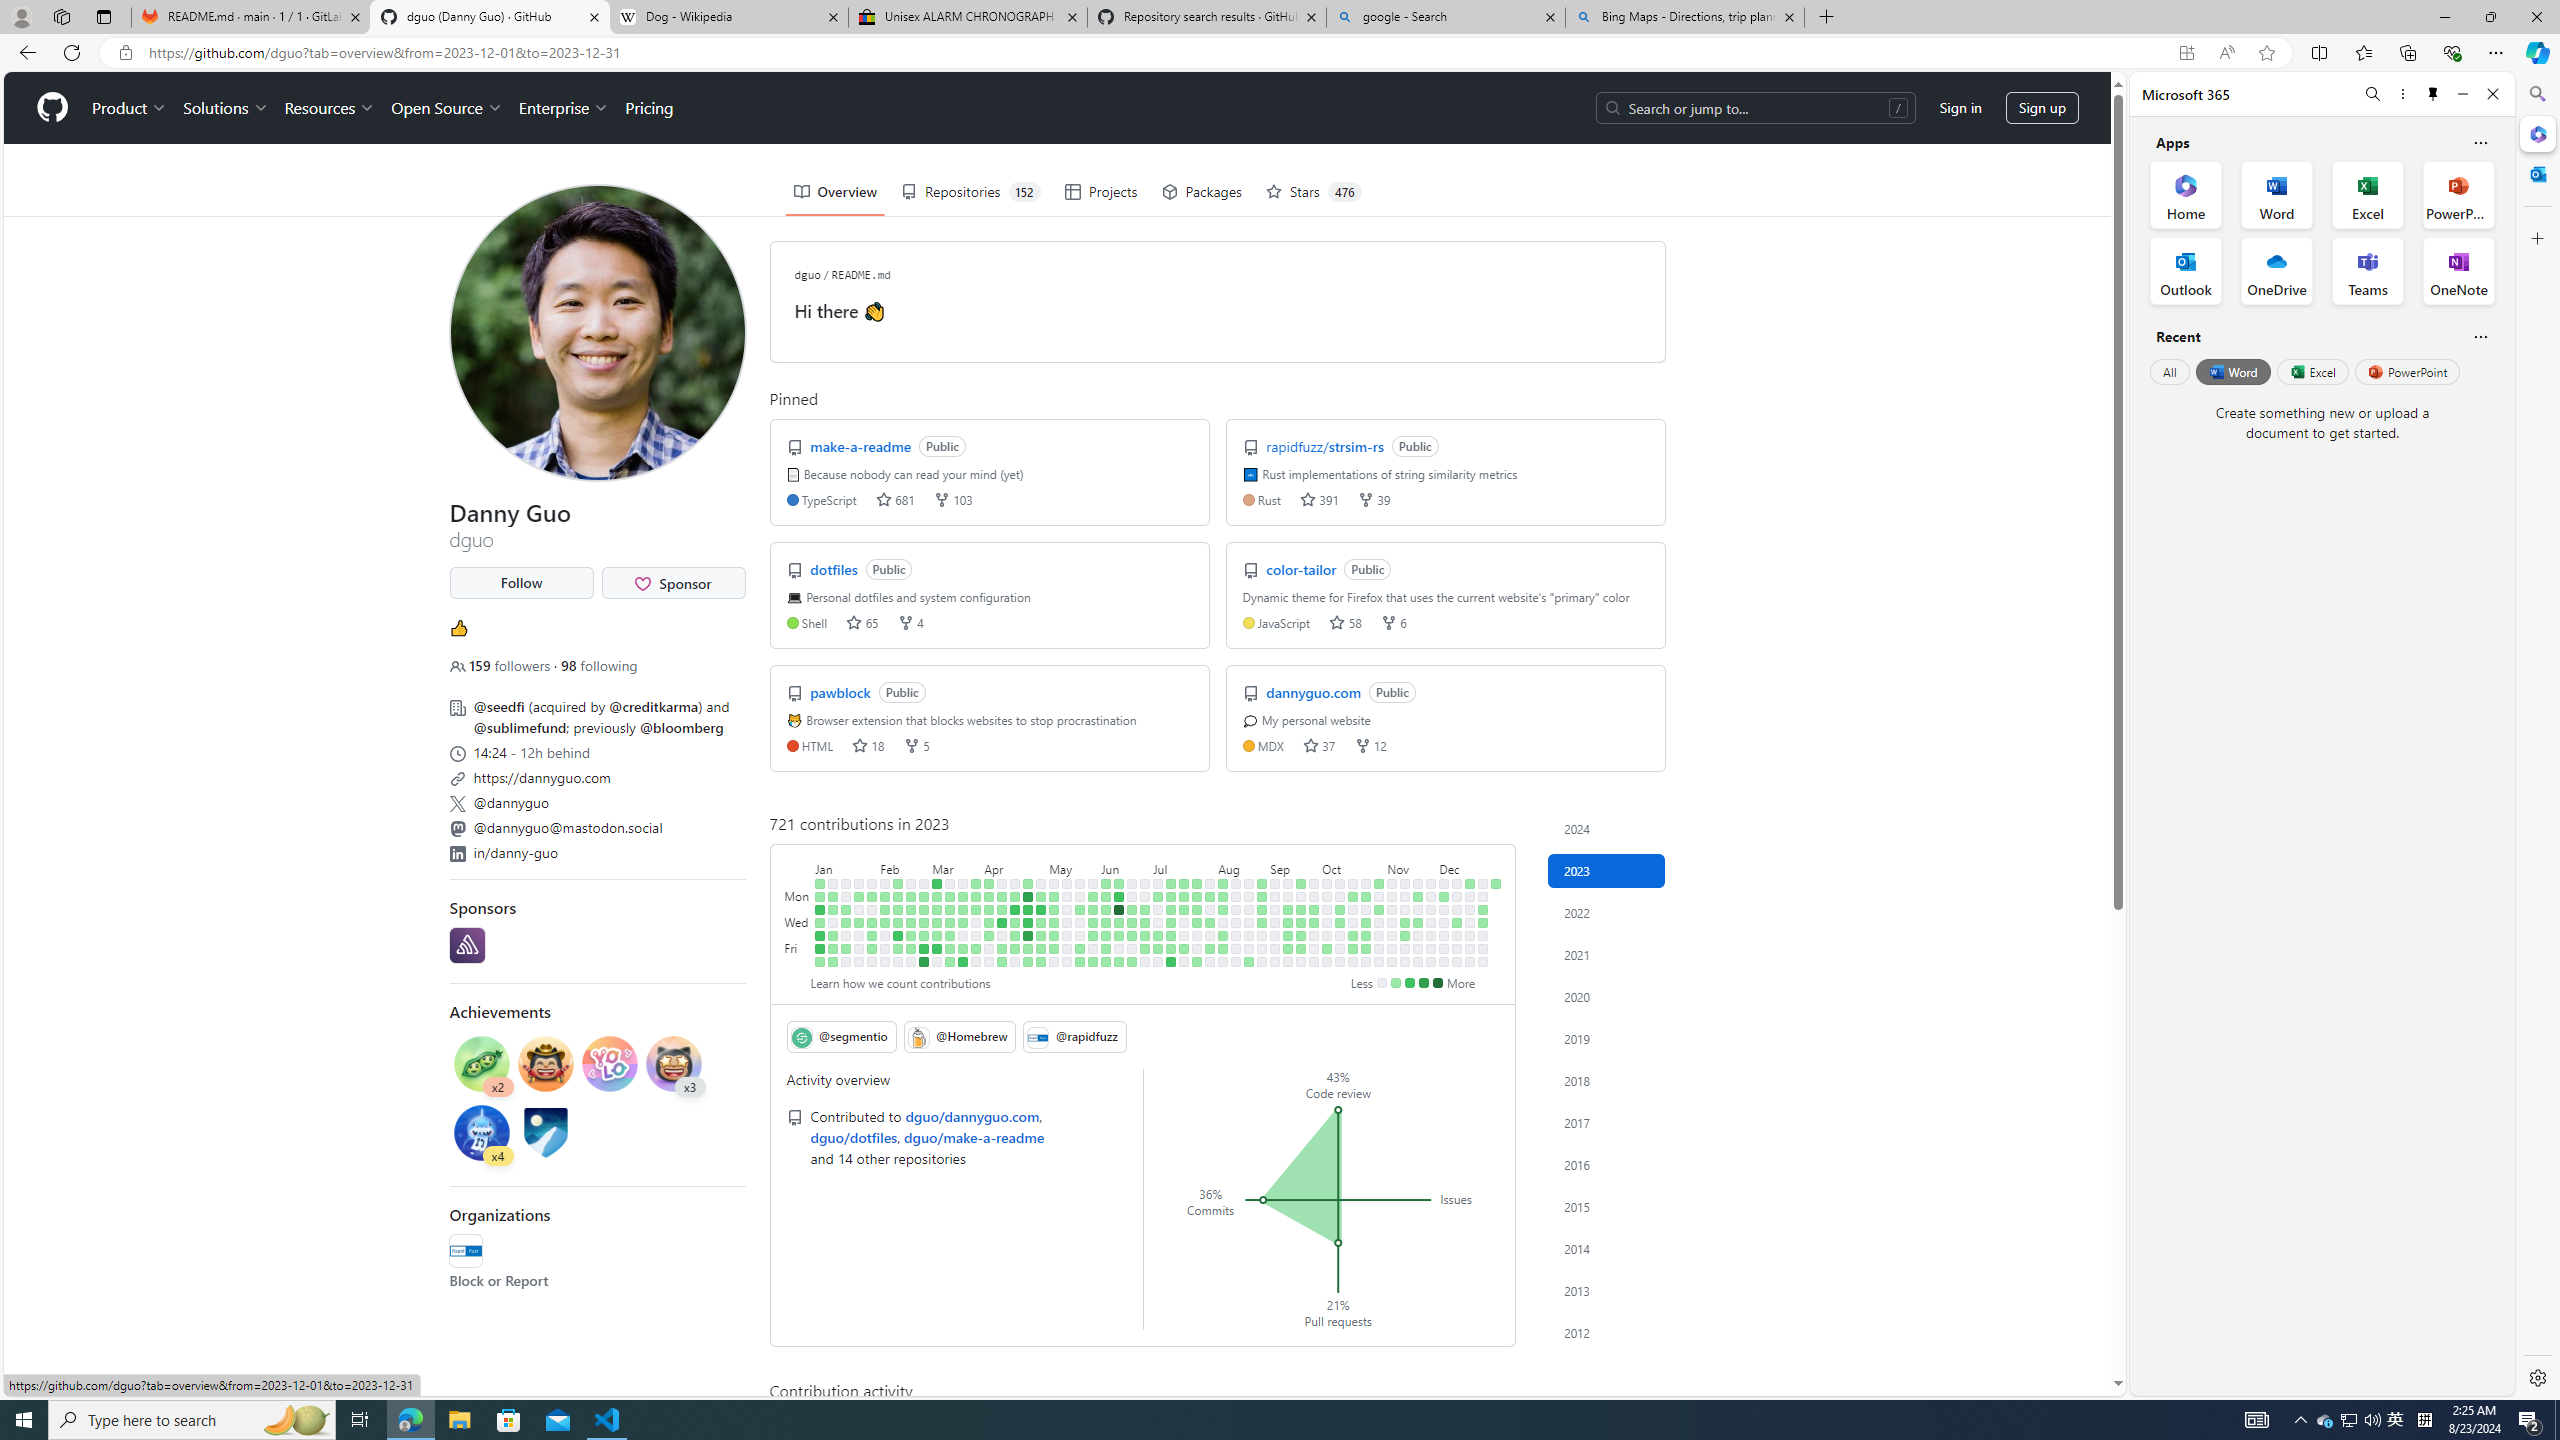 This screenshot has width=2560, height=1440. What do you see at coordinates (1236, 962) in the screenshot?
I see `No contributions on August 19th.` at bounding box center [1236, 962].